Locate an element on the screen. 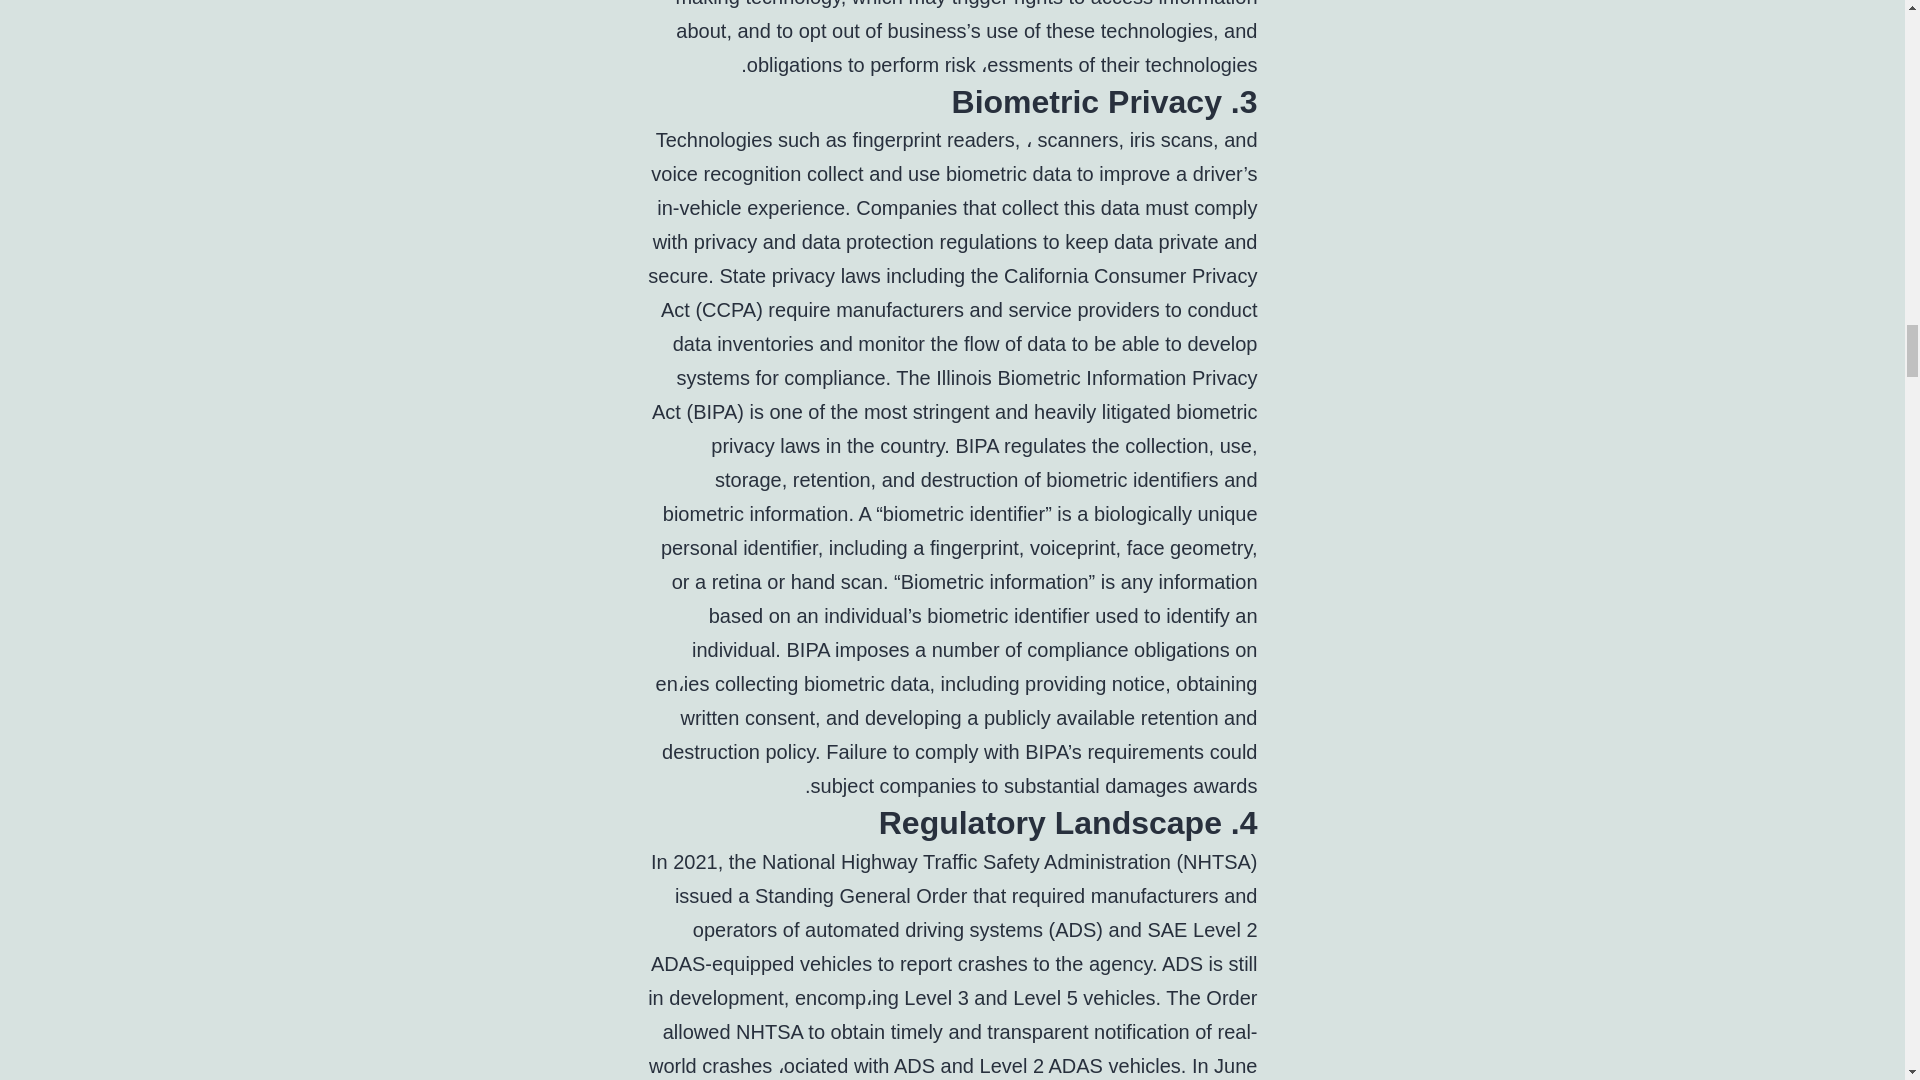 The image size is (1920, 1080). Standing General Order is located at coordinates (860, 896).